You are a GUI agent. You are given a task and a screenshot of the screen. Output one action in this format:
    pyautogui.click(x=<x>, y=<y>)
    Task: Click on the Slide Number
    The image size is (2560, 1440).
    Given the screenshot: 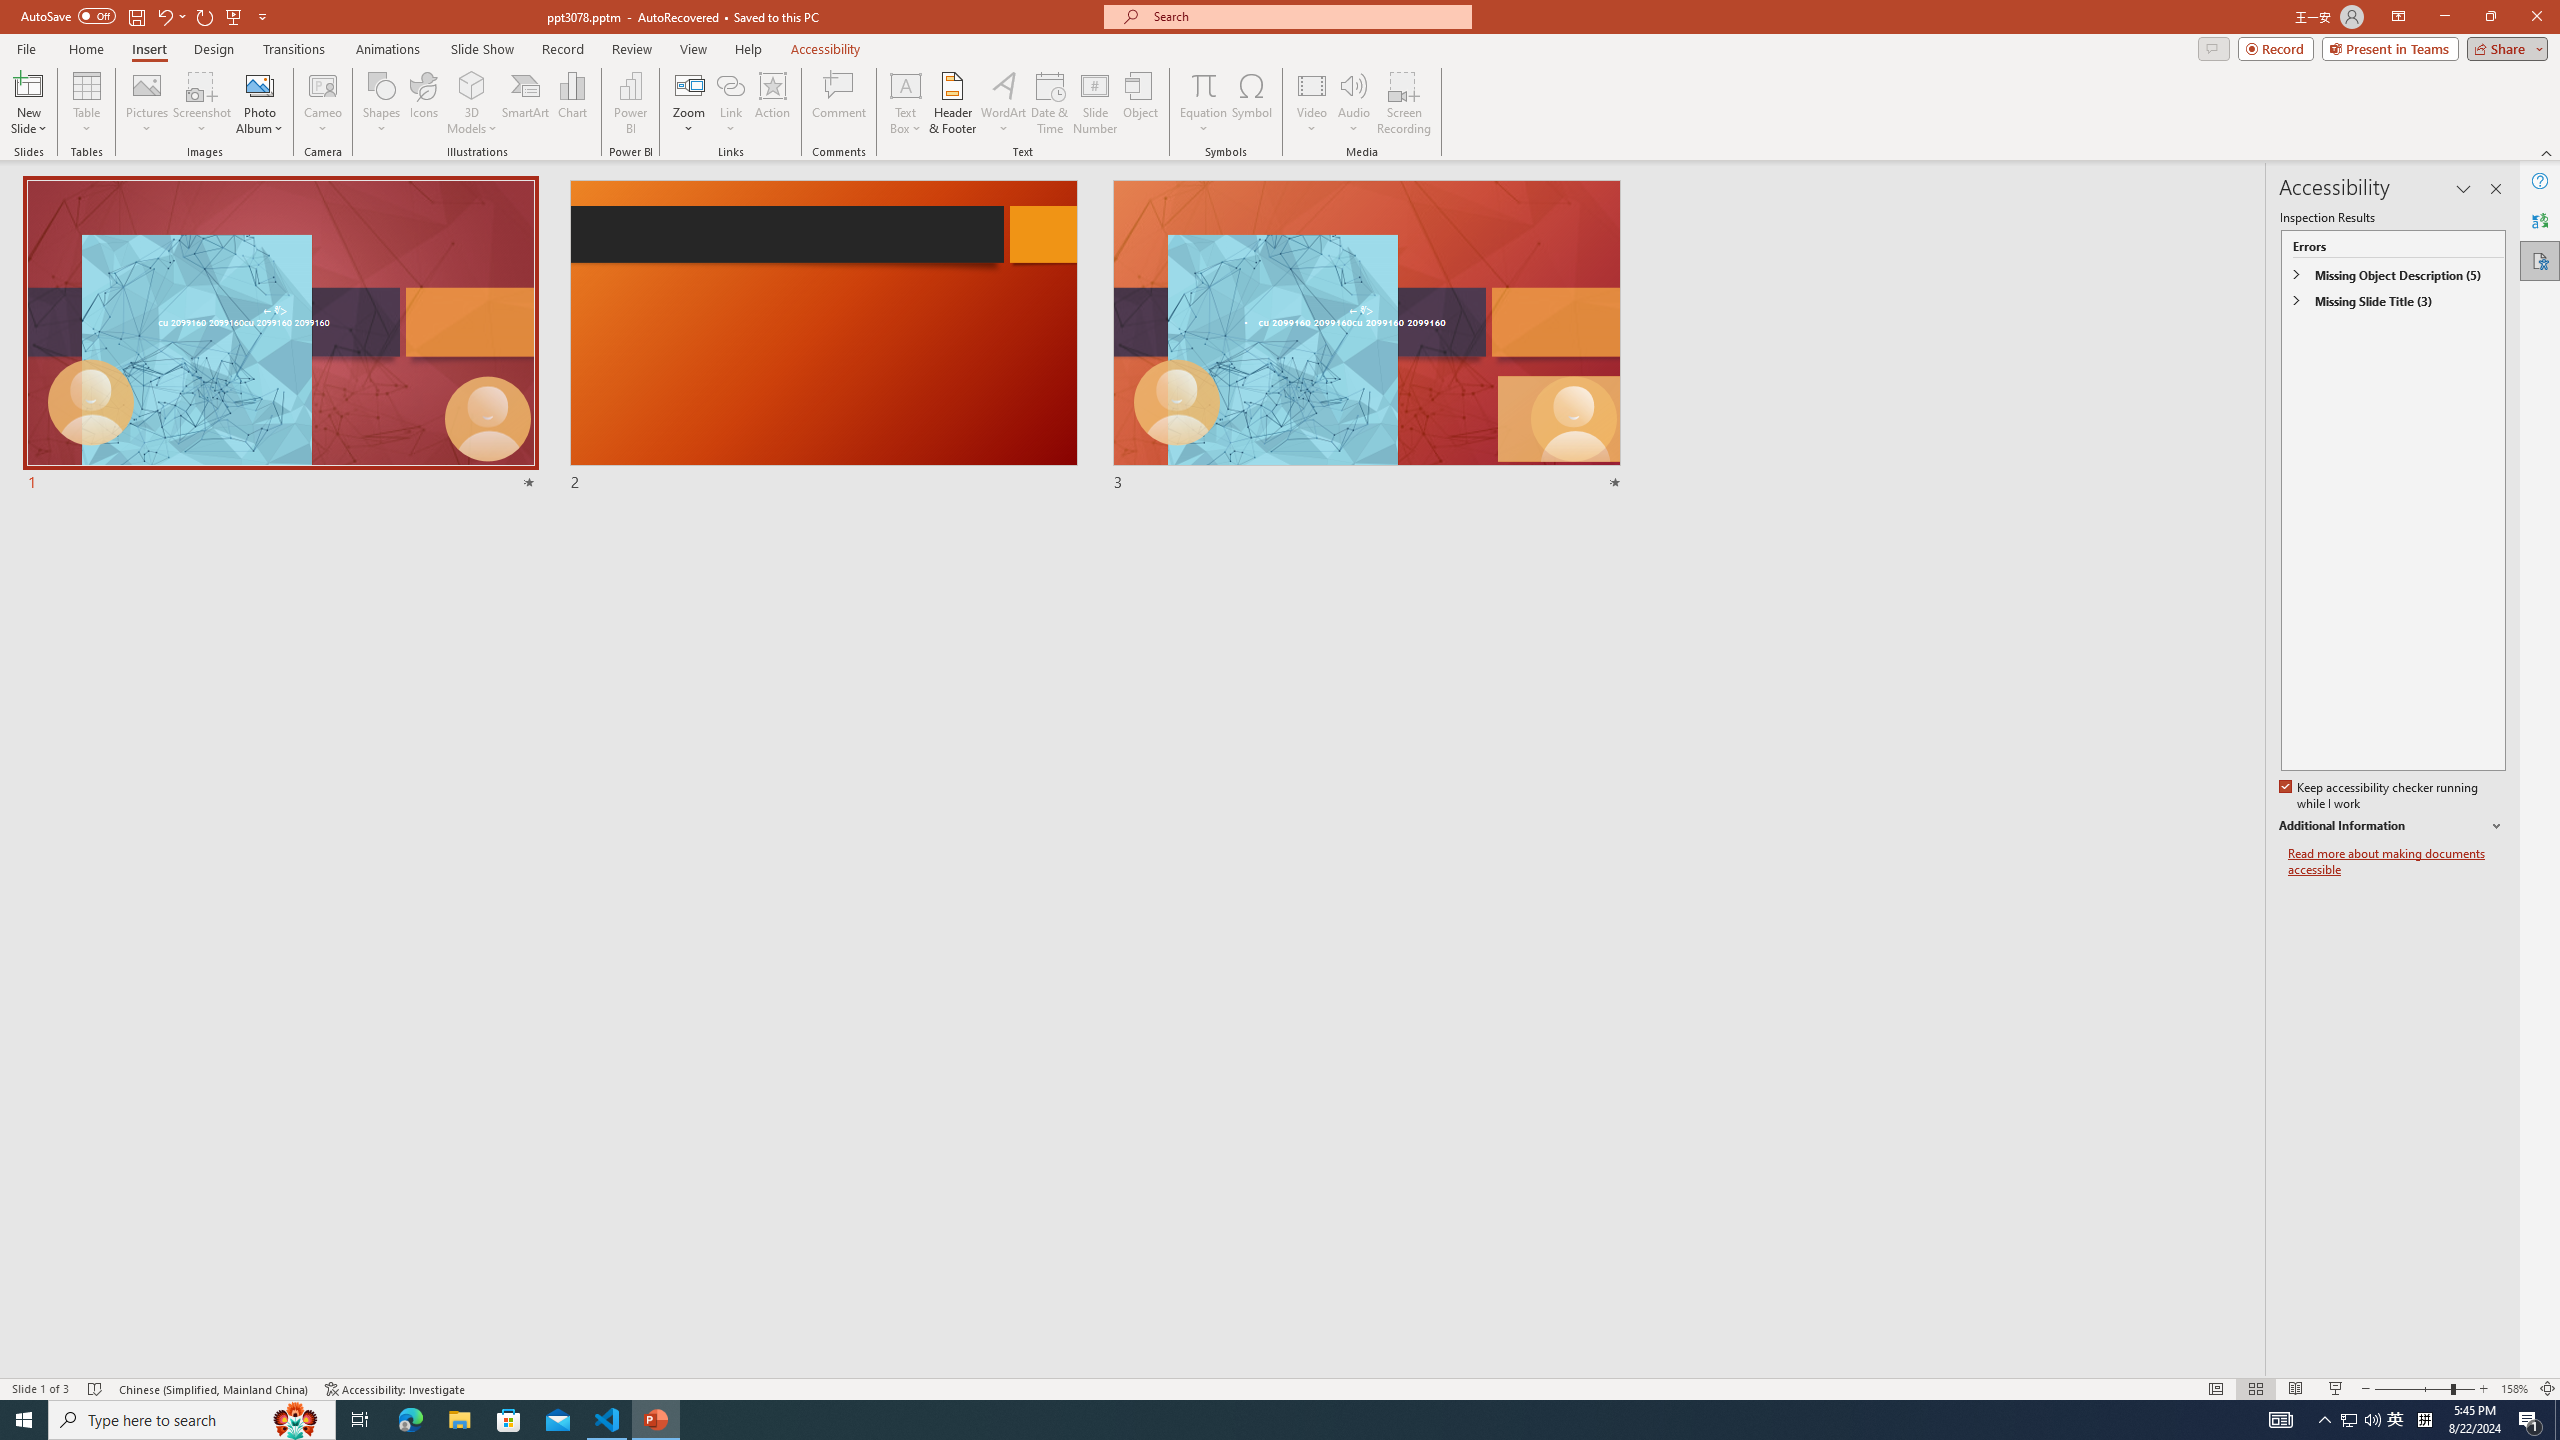 What is the action you would take?
    pyautogui.click(x=1096, y=103)
    